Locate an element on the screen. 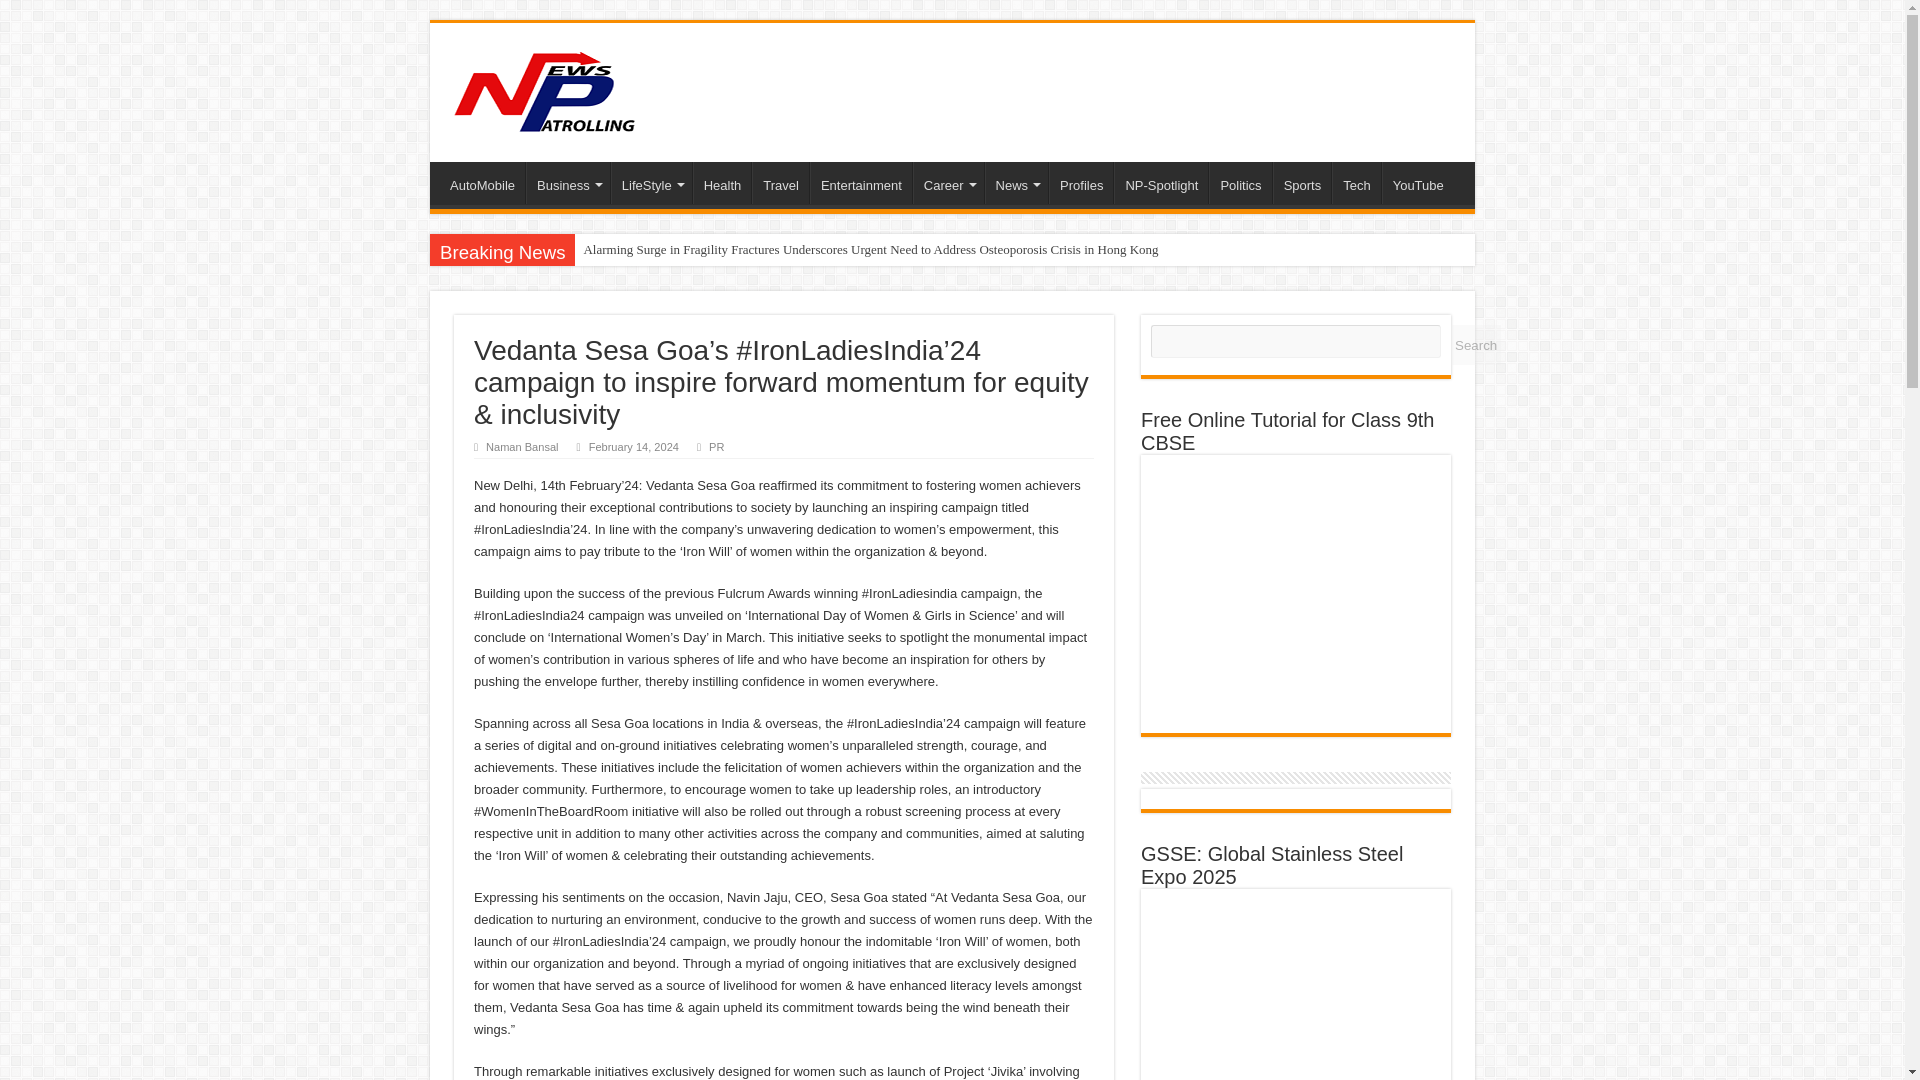 The image size is (1920, 1080). LifeStyle is located at coordinates (650, 183).